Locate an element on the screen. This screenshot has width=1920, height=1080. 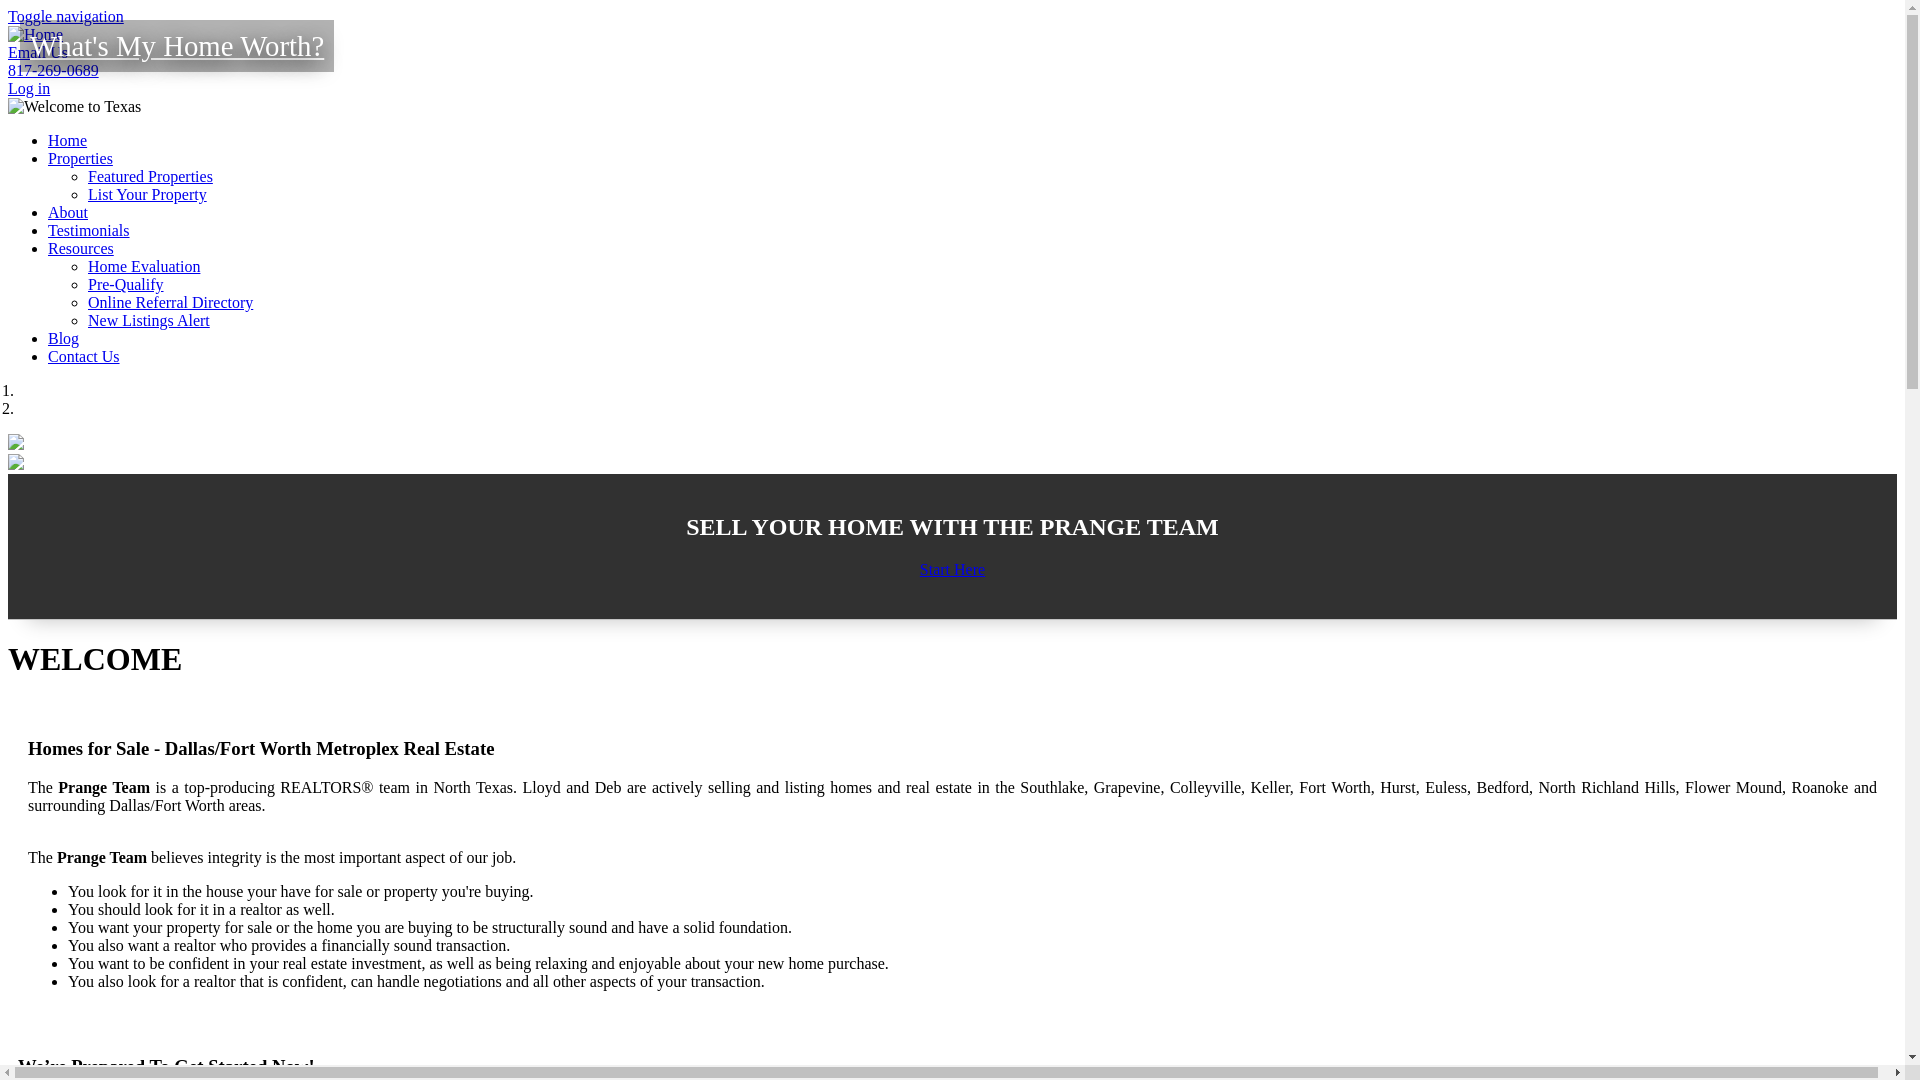
New Listings Alert is located at coordinates (148, 320).